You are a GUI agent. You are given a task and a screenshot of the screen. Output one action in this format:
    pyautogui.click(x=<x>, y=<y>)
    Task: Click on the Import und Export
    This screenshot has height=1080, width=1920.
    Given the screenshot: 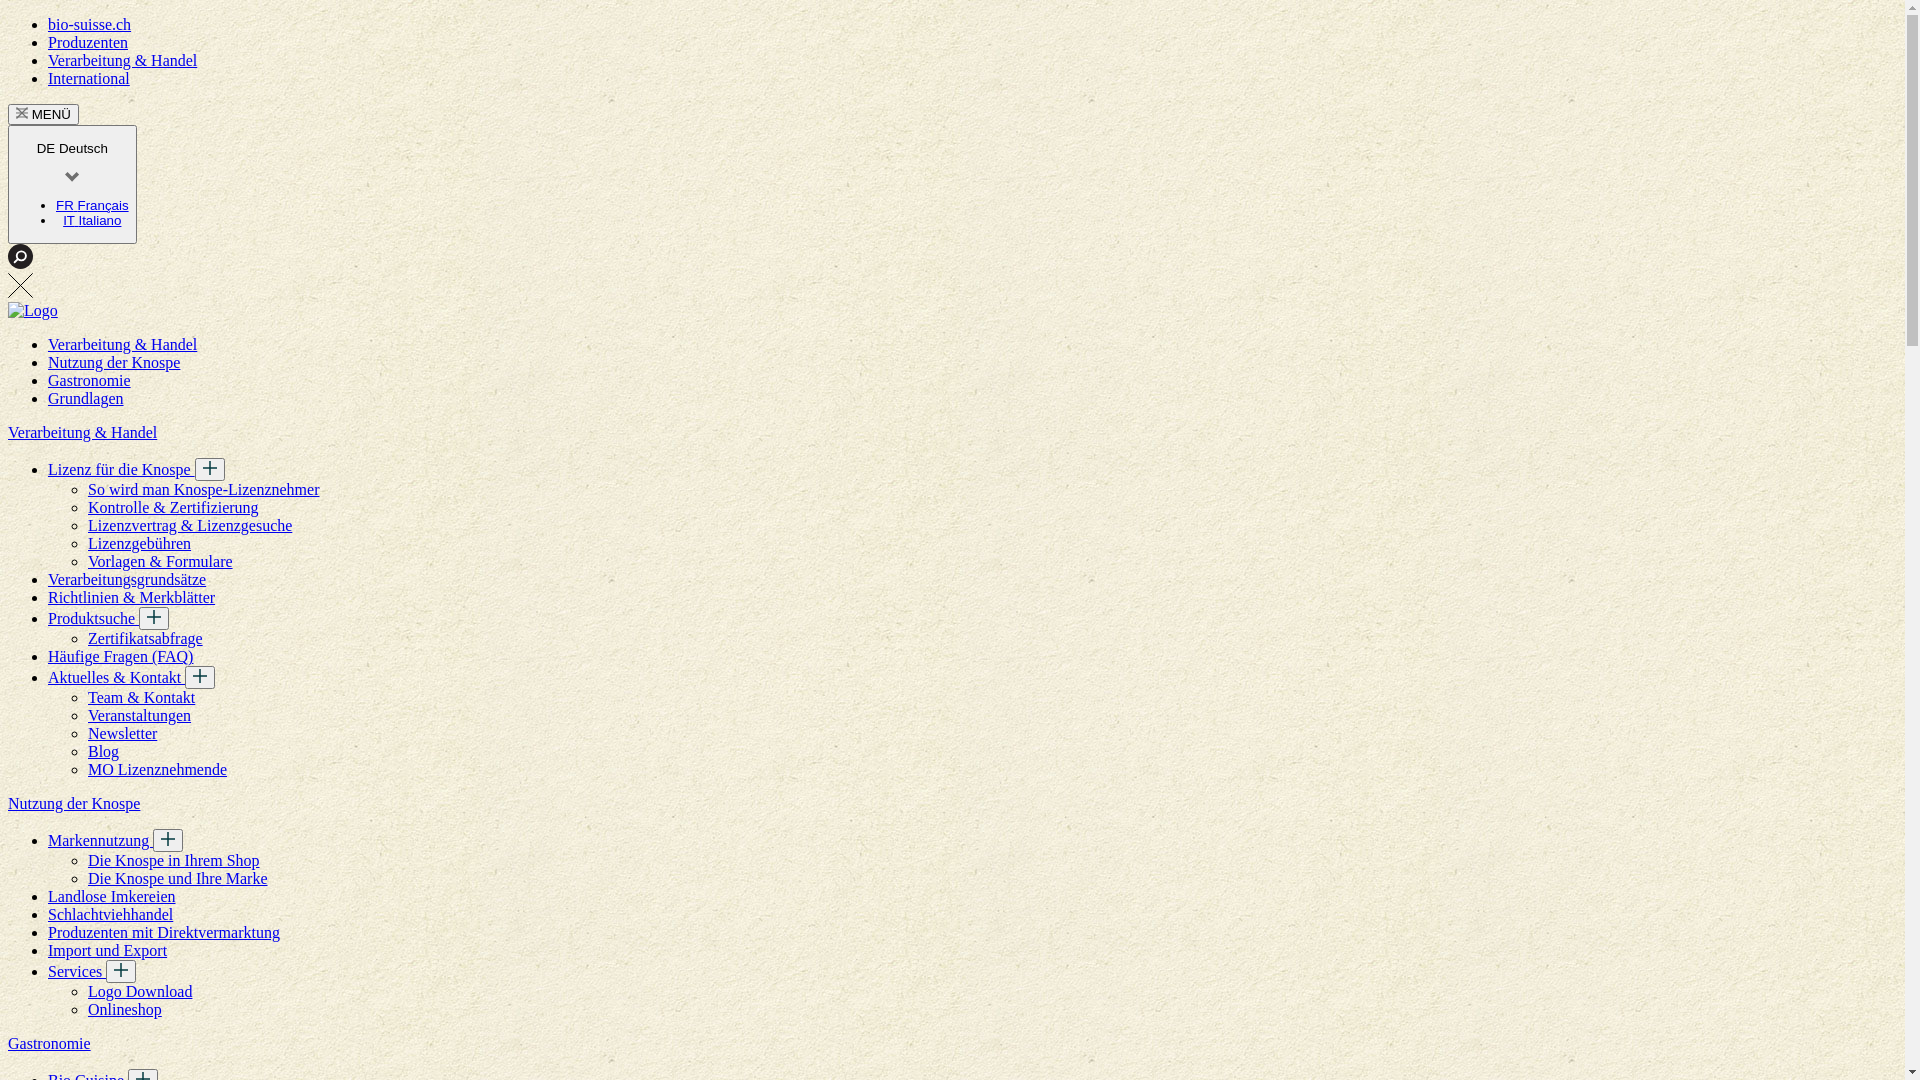 What is the action you would take?
    pyautogui.click(x=108, y=950)
    